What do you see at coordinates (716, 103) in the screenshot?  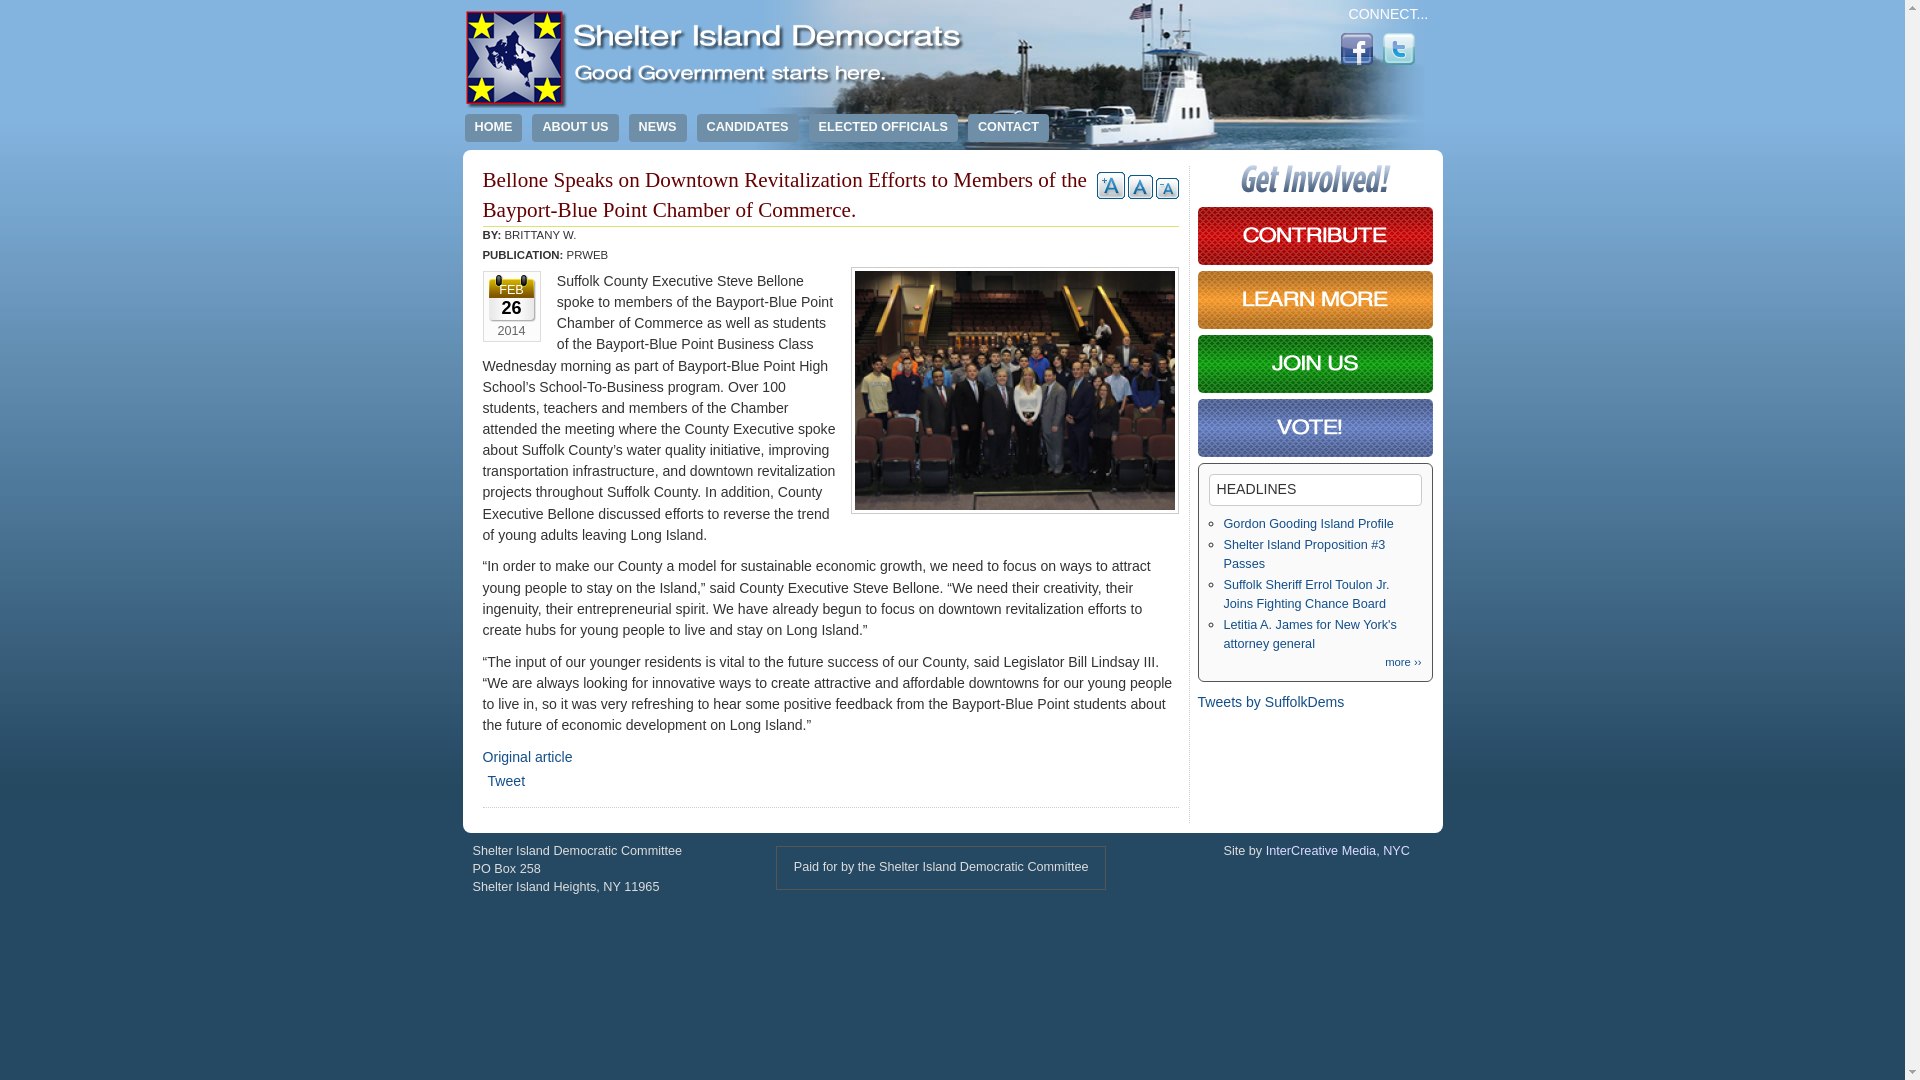 I see `Home page` at bounding box center [716, 103].